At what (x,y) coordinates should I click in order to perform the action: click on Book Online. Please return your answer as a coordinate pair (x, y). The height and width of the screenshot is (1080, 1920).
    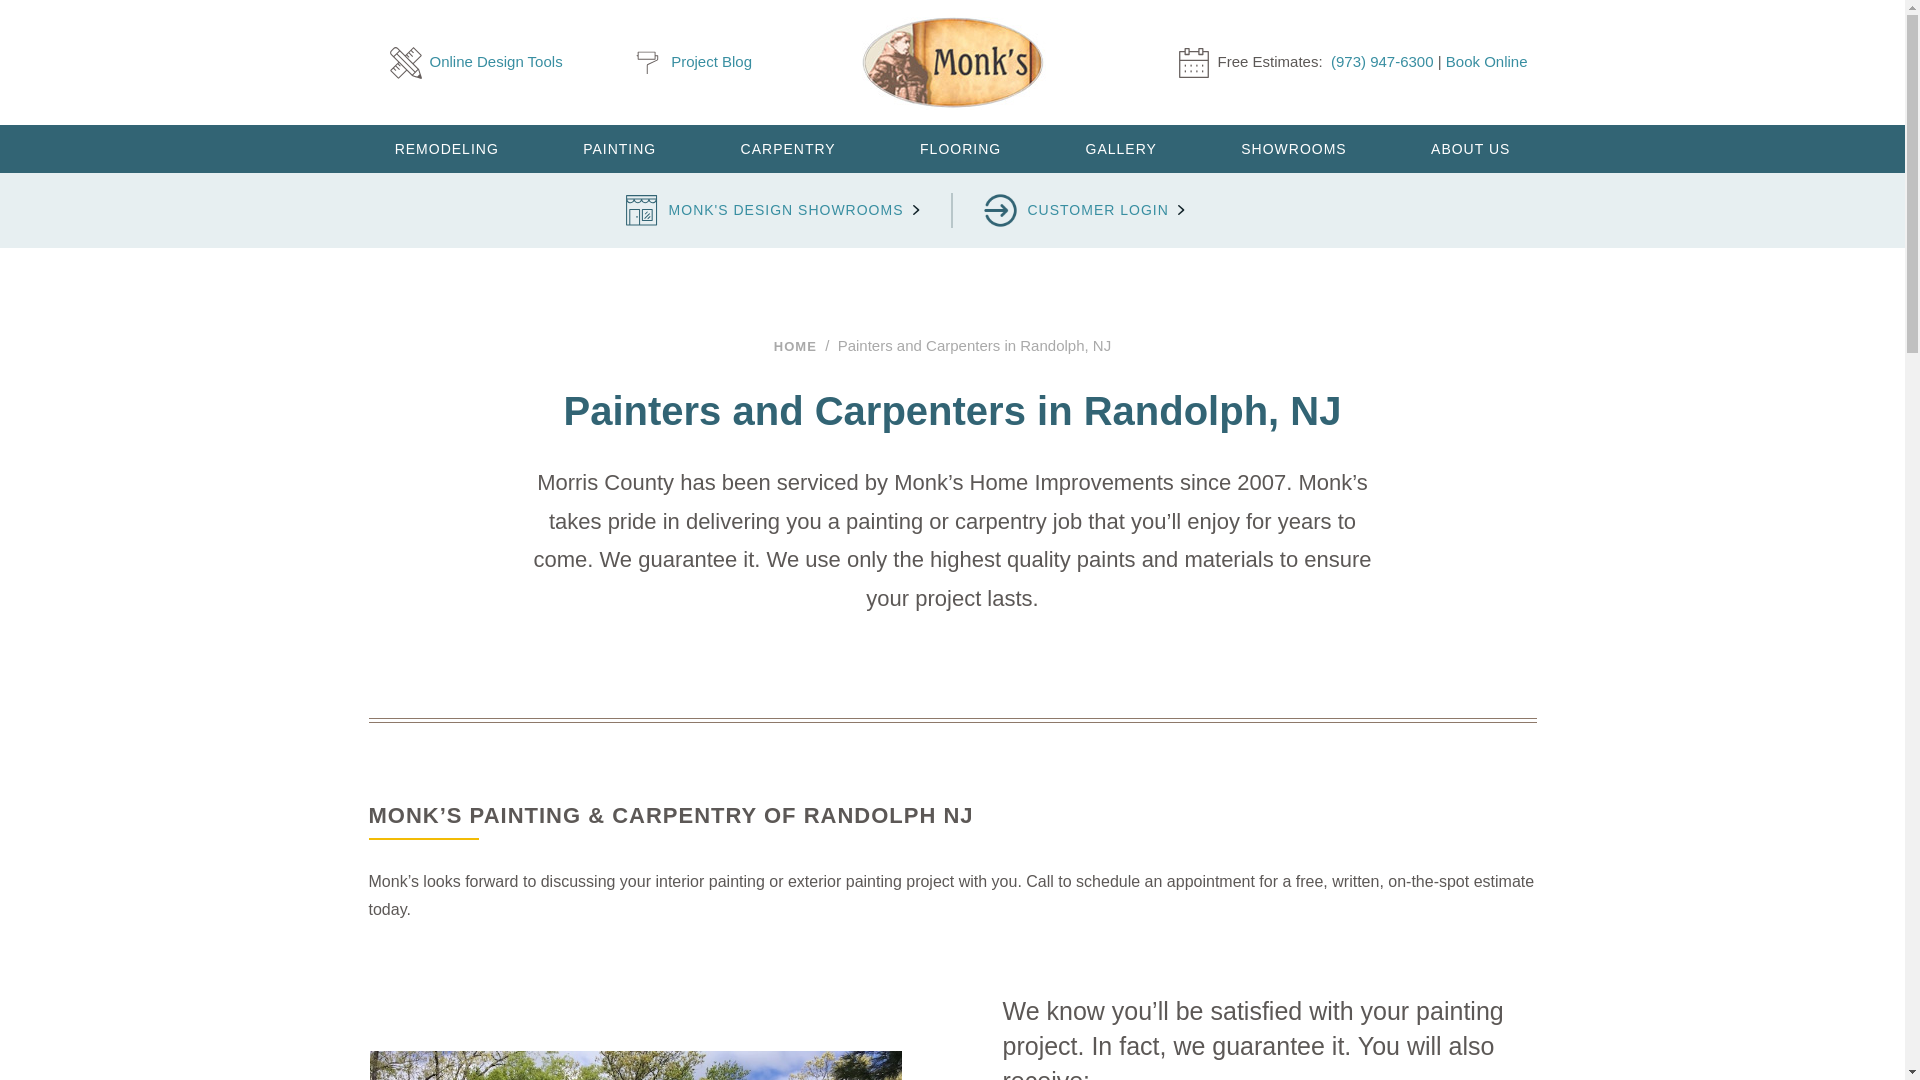
    Looking at the image, I should click on (1486, 61).